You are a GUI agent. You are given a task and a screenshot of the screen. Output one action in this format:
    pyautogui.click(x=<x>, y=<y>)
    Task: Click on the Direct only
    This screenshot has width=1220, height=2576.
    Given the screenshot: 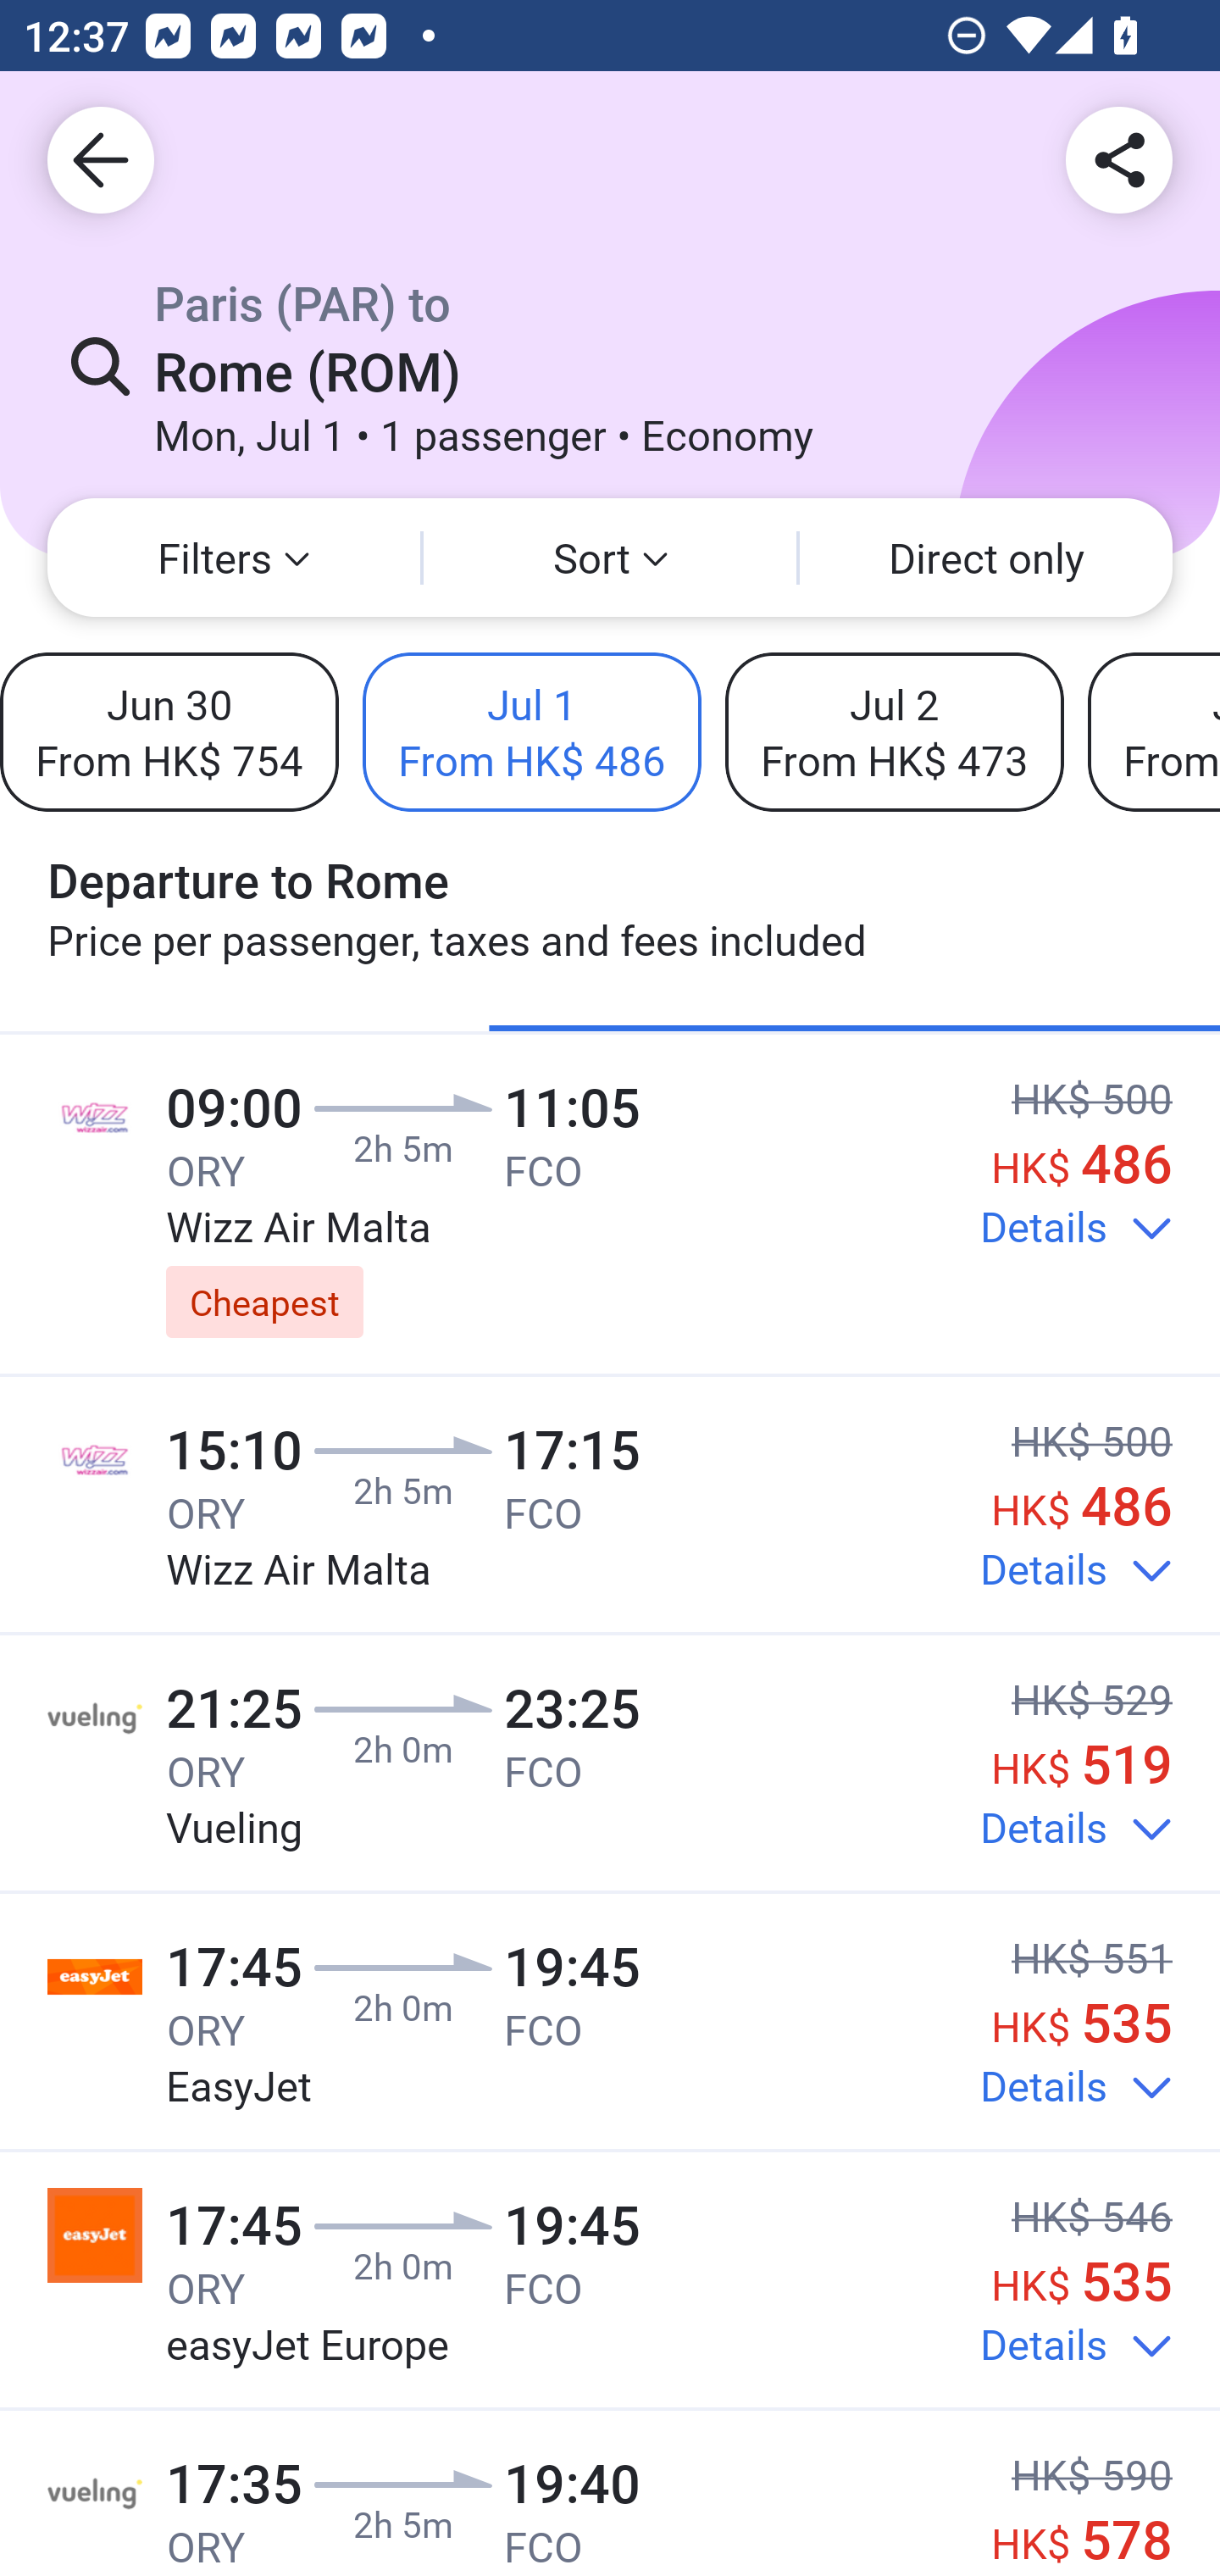 What is the action you would take?
    pyautogui.click(x=986, y=558)
    